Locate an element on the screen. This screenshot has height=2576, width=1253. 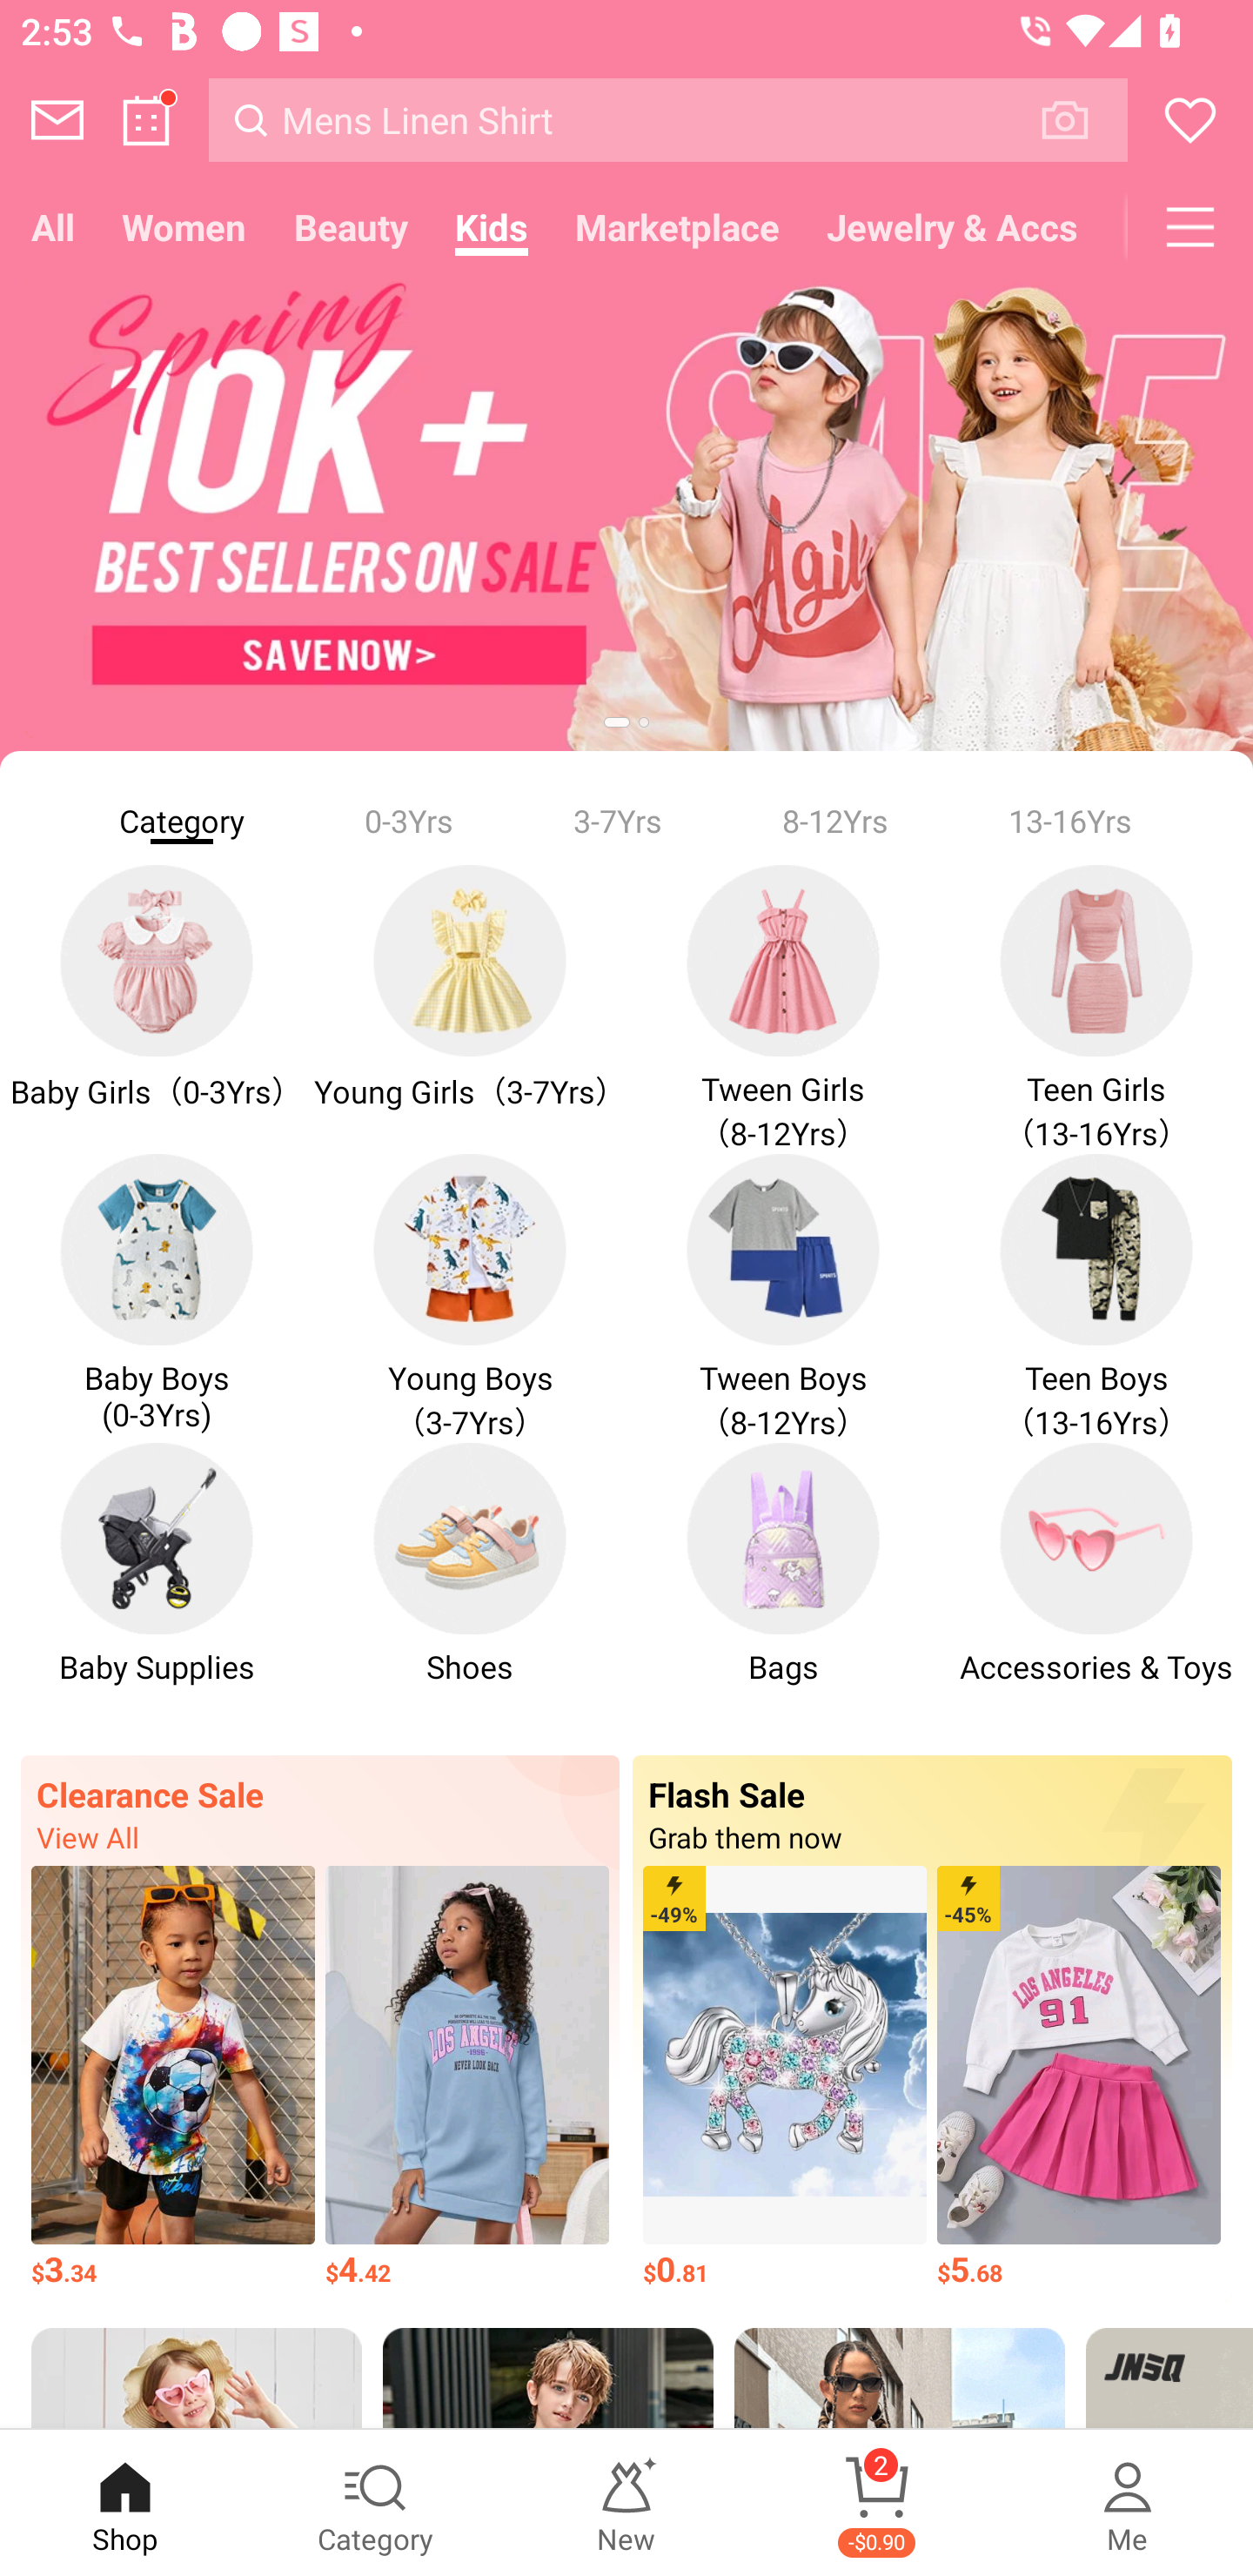
Cart 2 -$0.90 is located at coordinates (877, 2503).